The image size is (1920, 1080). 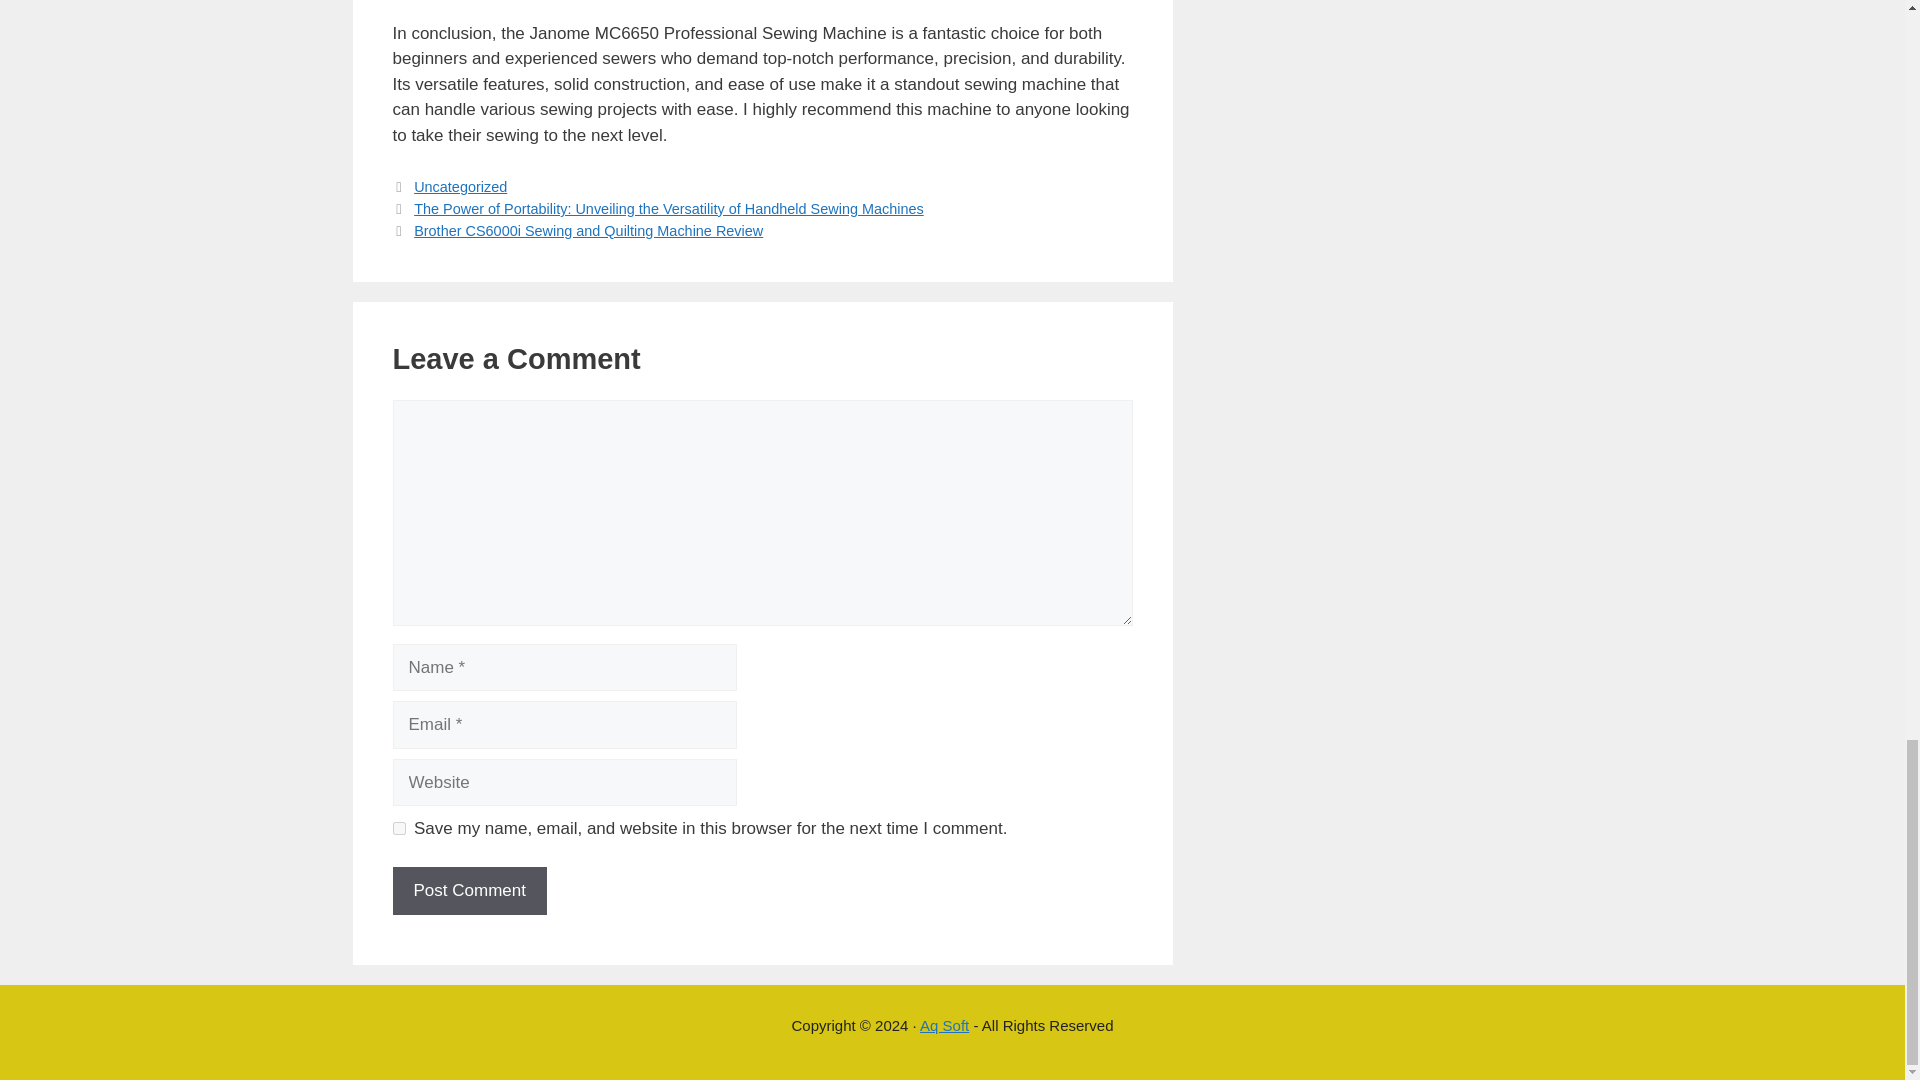 I want to click on Uncategorized, so click(x=460, y=187).